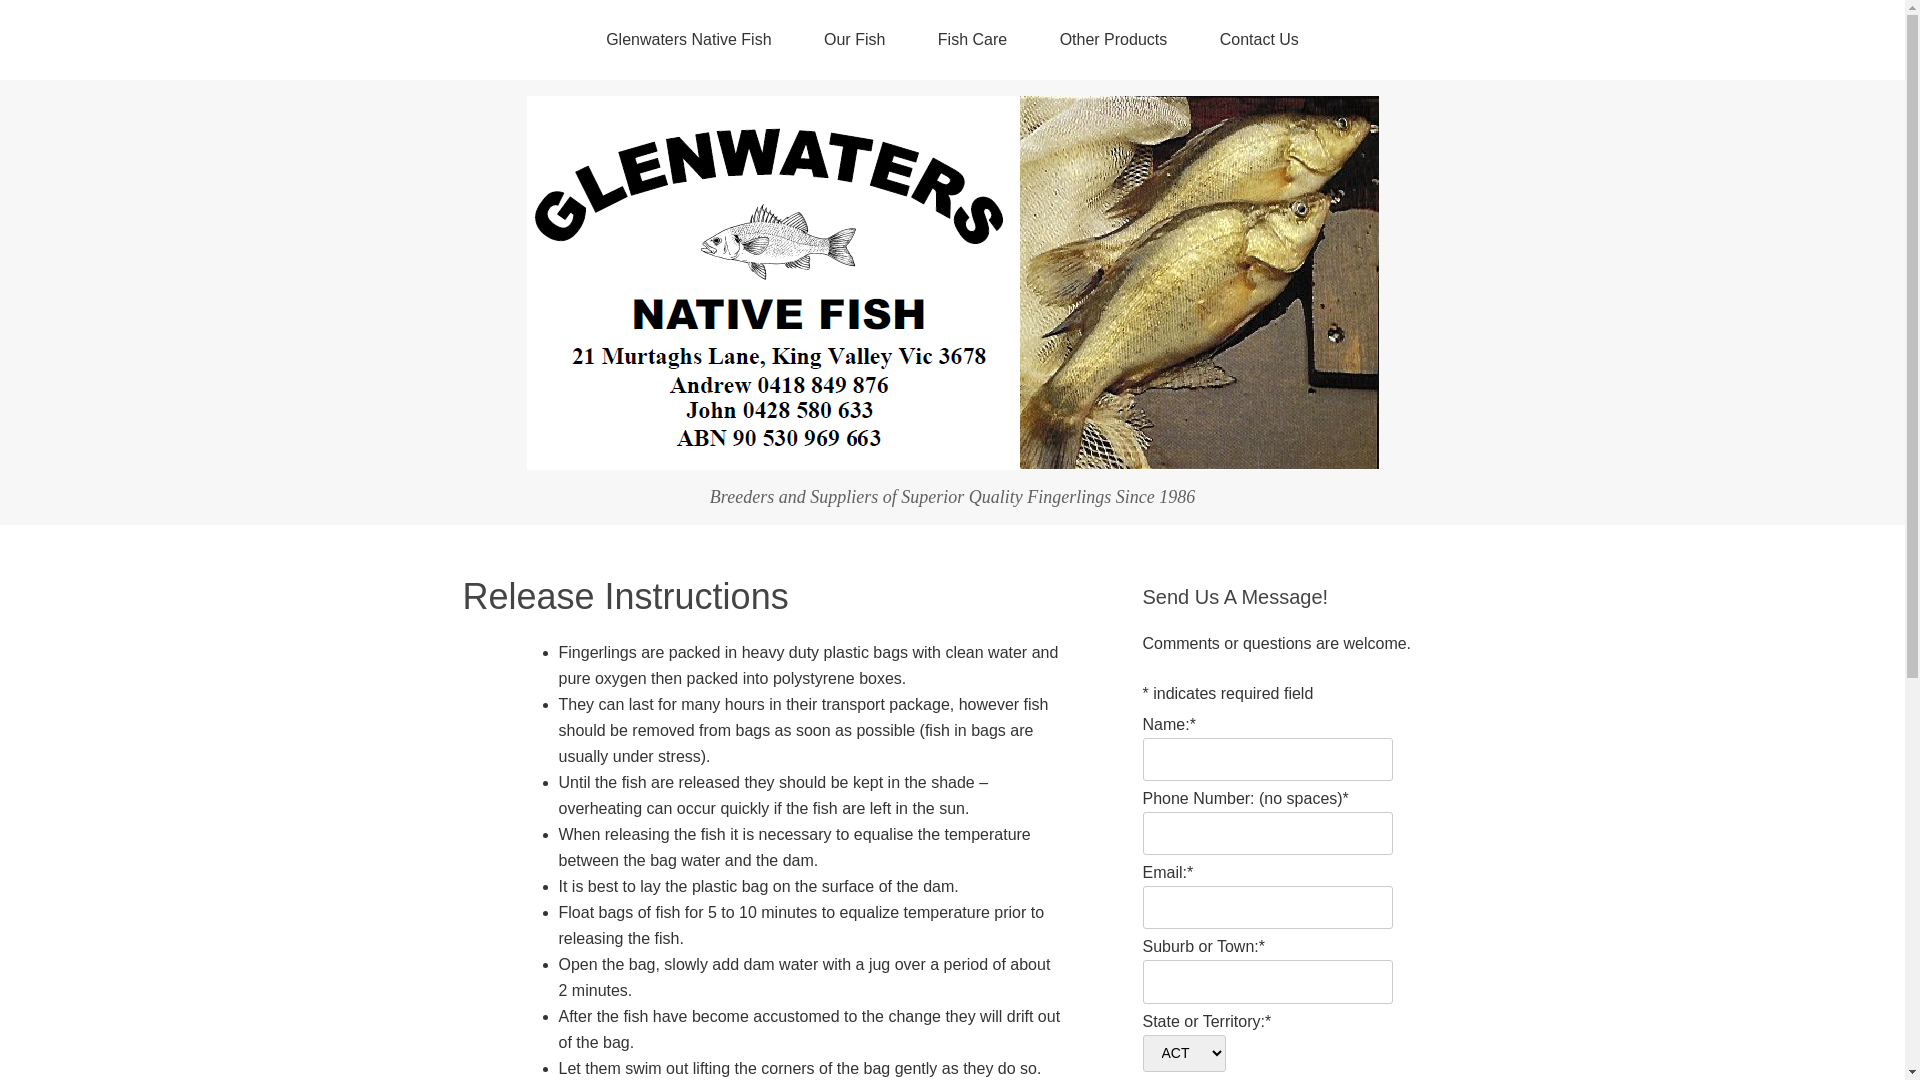 This screenshot has width=1920, height=1080. I want to click on Fish Care, so click(972, 40).